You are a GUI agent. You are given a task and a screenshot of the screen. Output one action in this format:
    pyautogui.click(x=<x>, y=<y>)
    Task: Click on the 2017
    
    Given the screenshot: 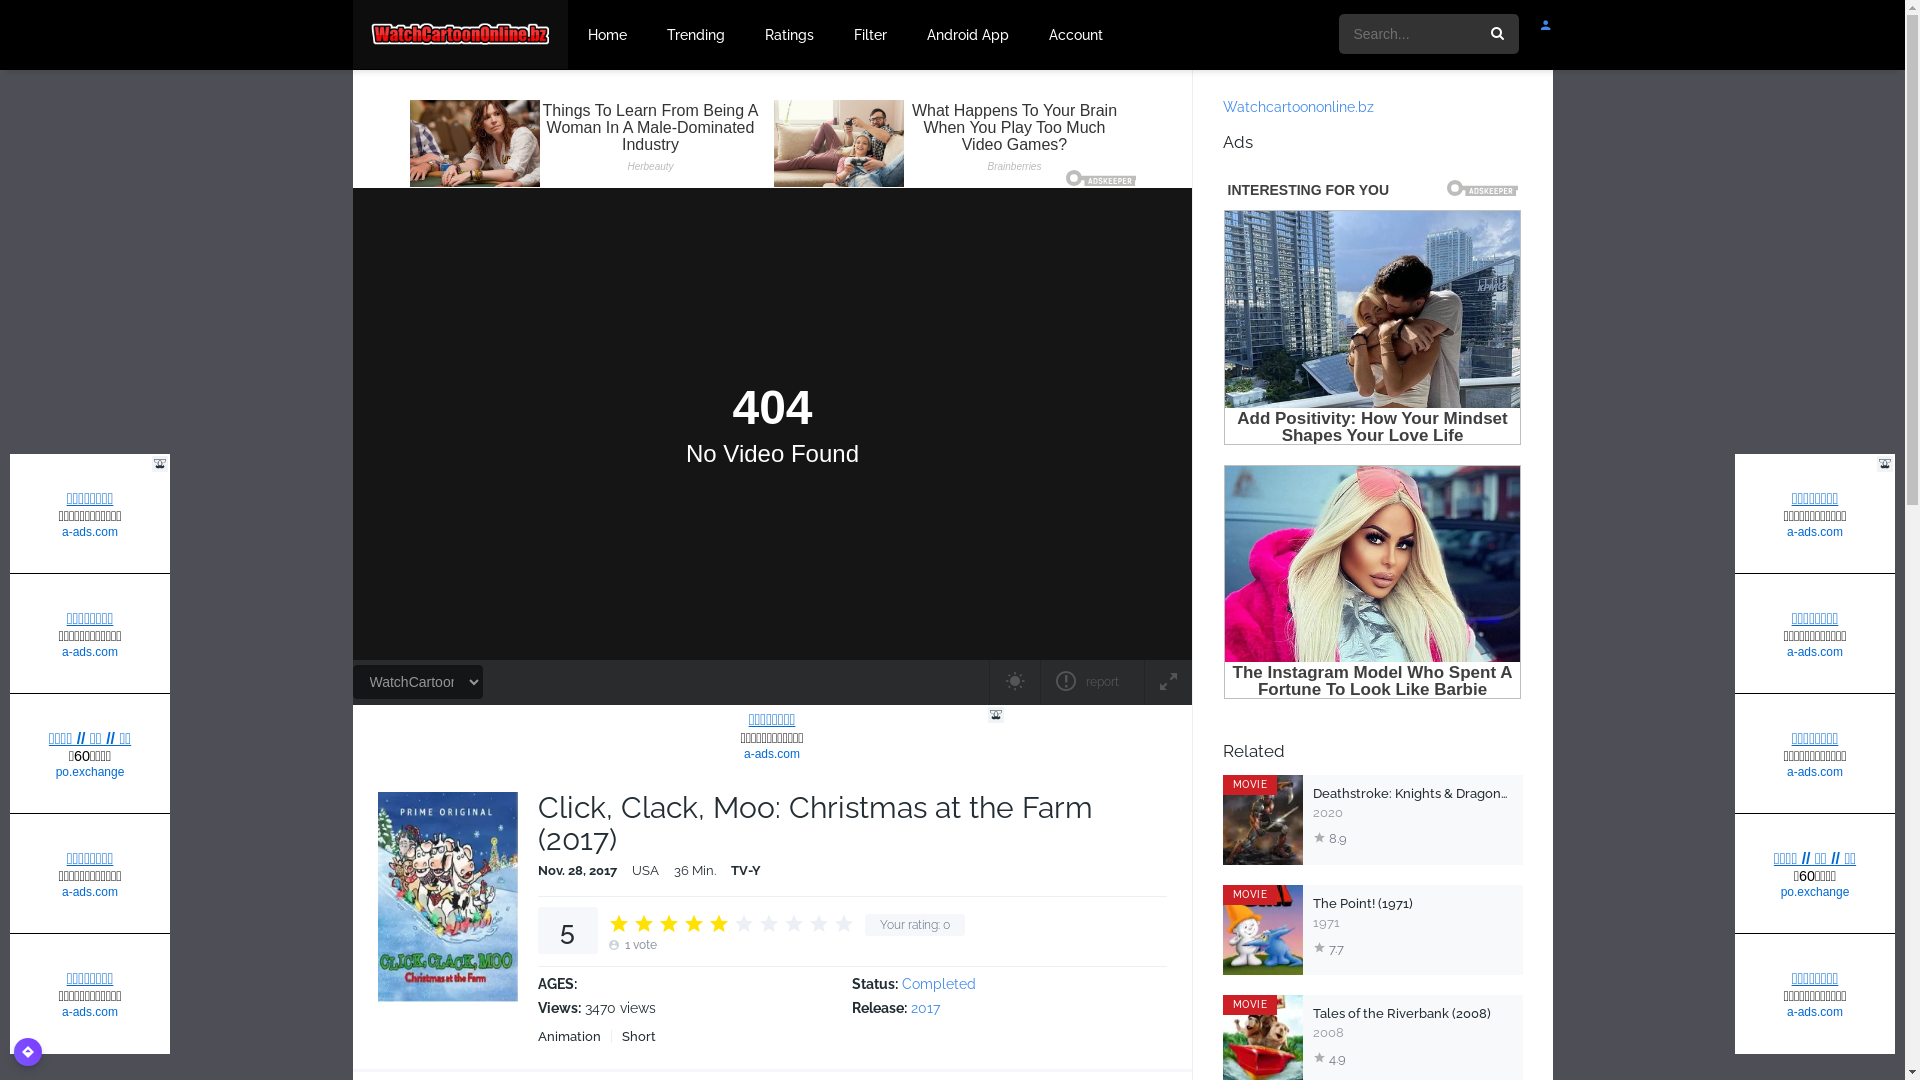 What is the action you would take?
    pyautogui.click(x=926, y=1008)
    